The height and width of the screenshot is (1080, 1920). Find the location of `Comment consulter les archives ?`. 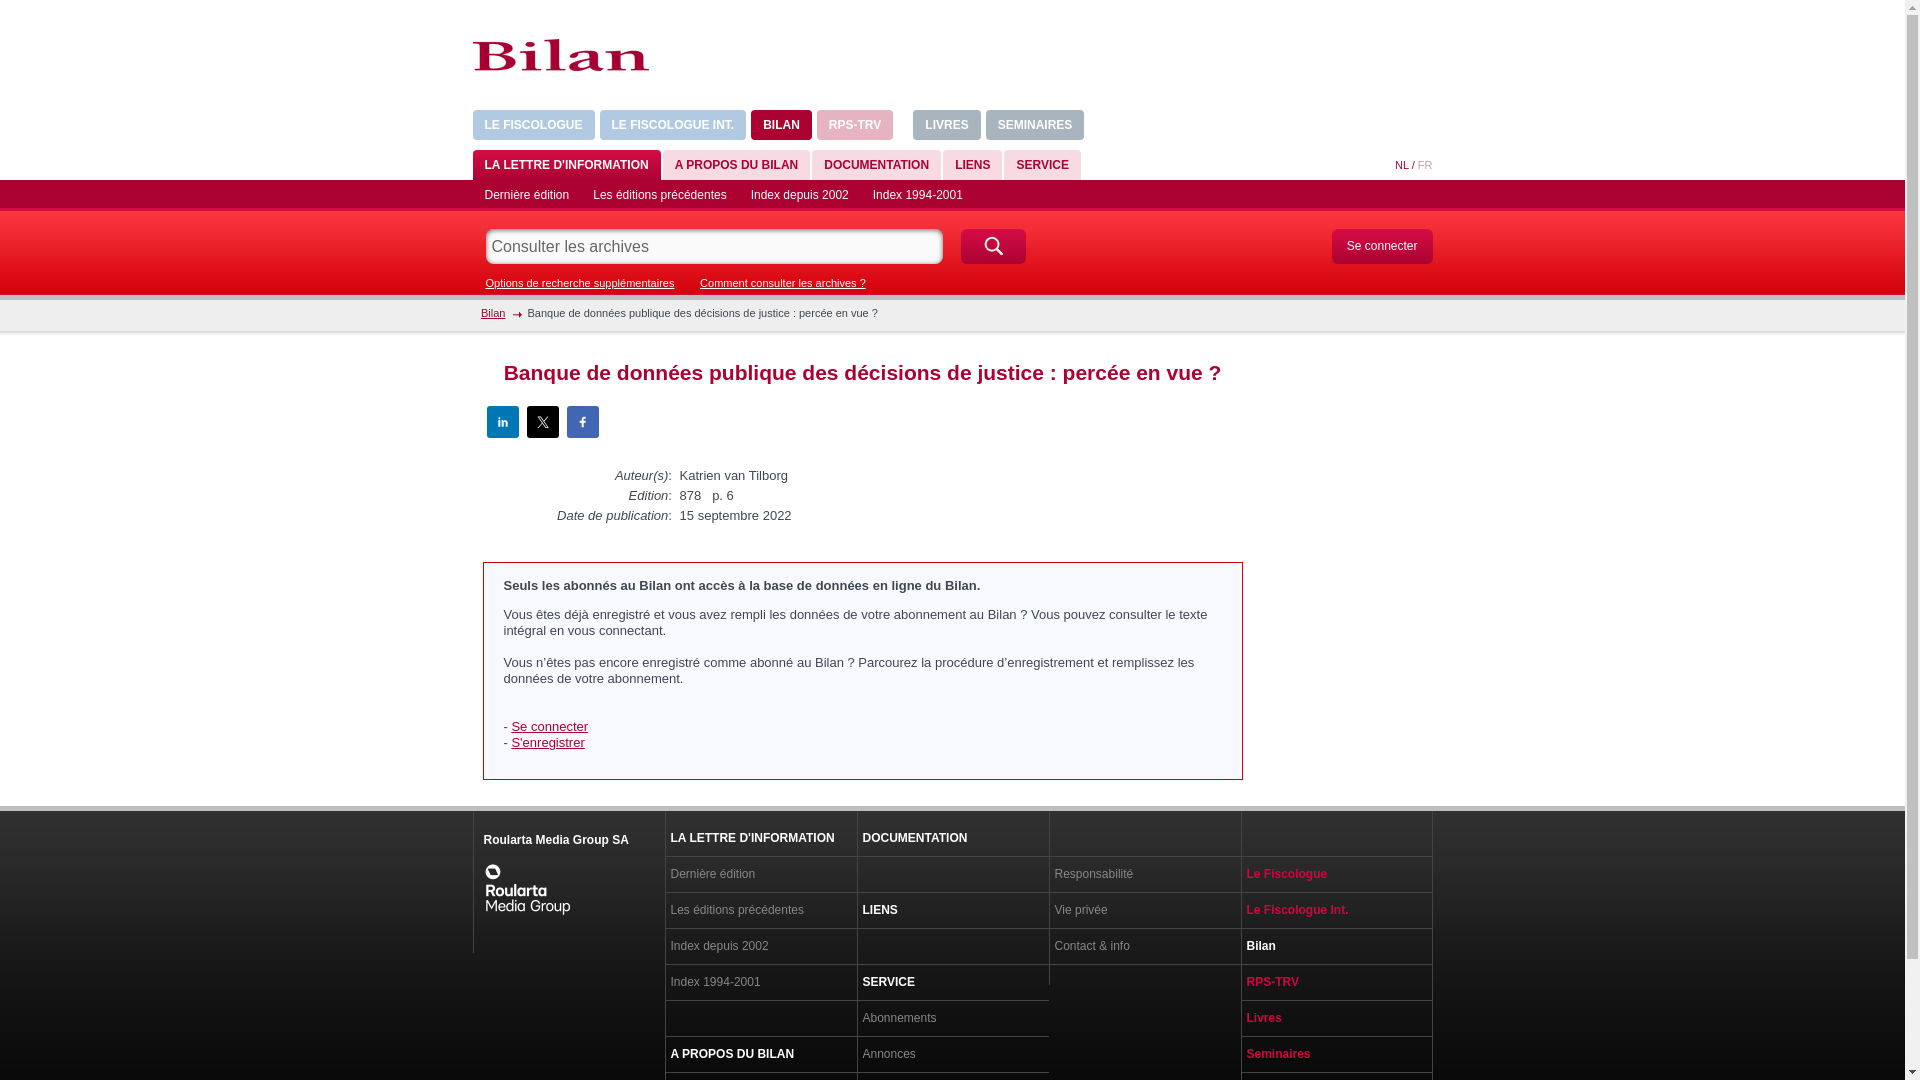

Comment consulter les archives ? is located at coordinates (783, 283).